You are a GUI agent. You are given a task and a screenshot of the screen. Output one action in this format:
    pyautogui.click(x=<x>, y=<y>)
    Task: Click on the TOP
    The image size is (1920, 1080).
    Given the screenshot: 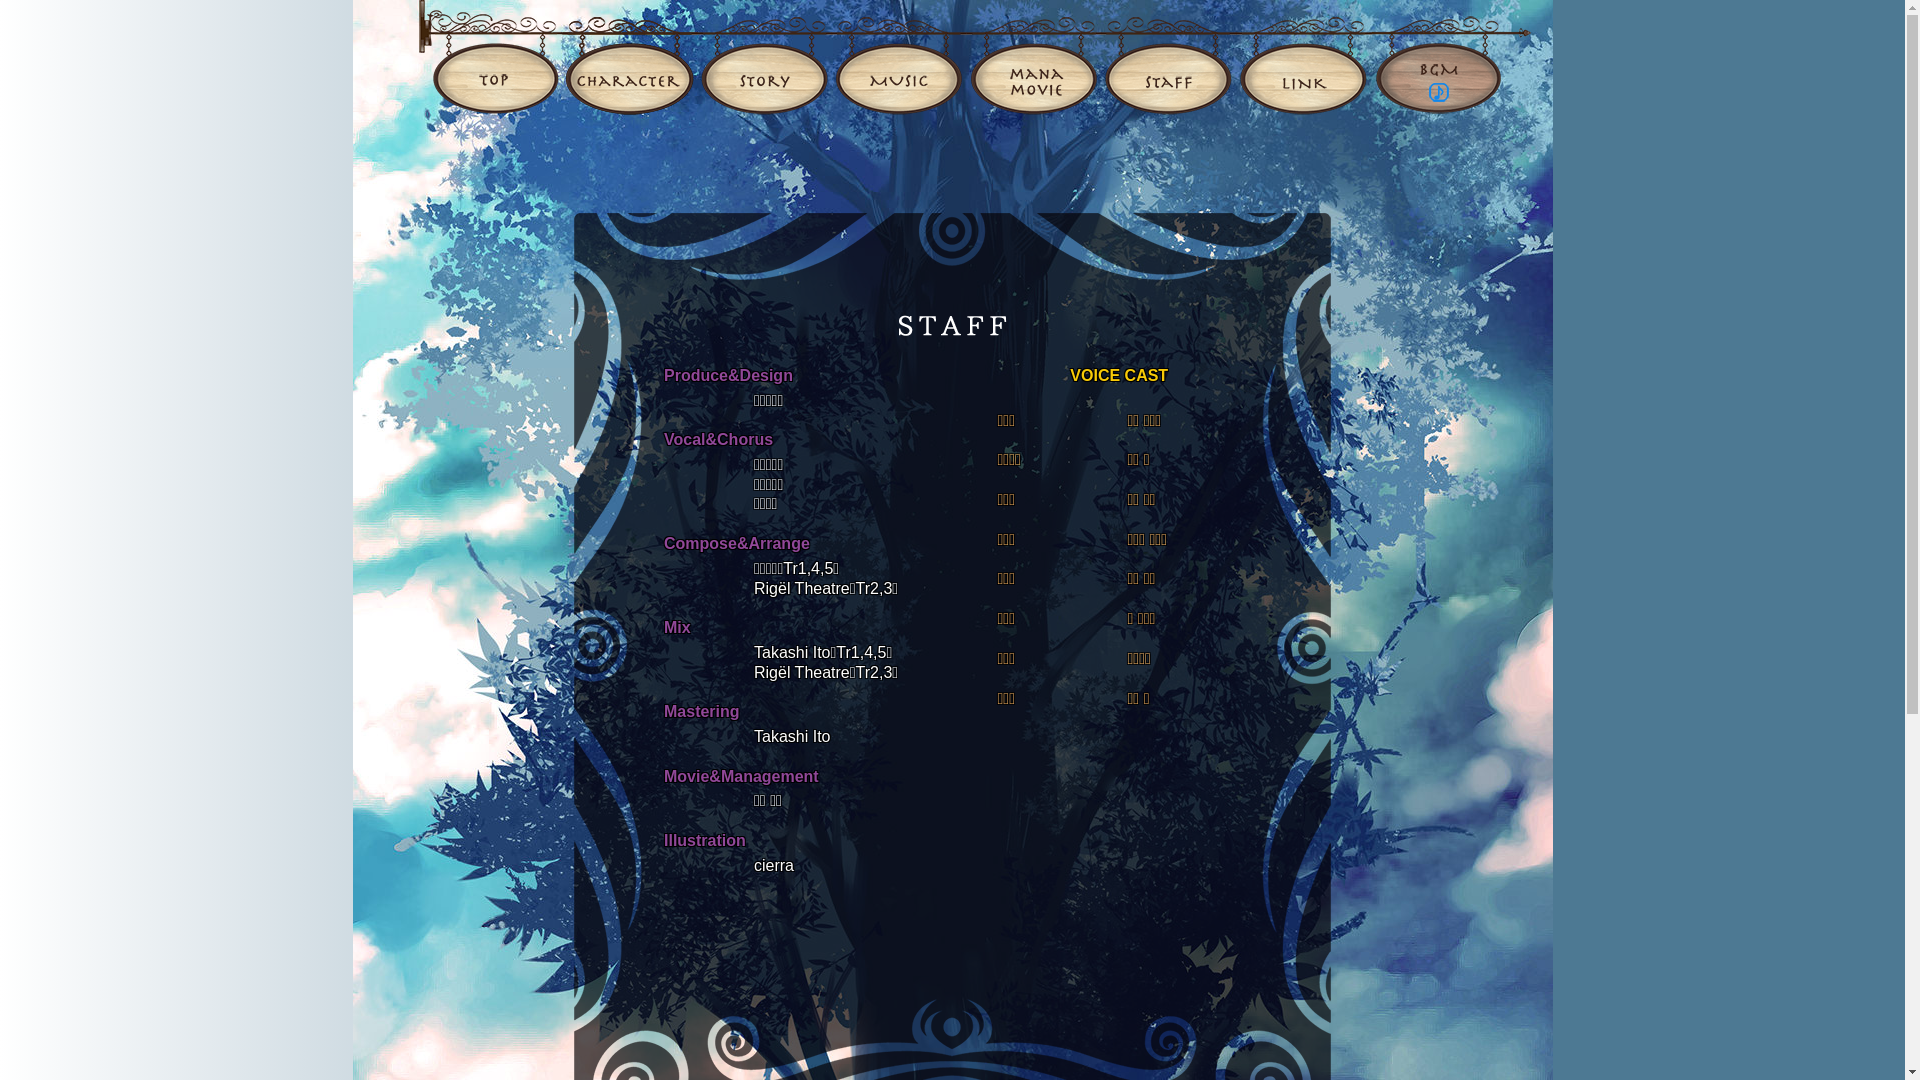 What is the action you would take?
    pyautogui.click(x=490, y=58)
    